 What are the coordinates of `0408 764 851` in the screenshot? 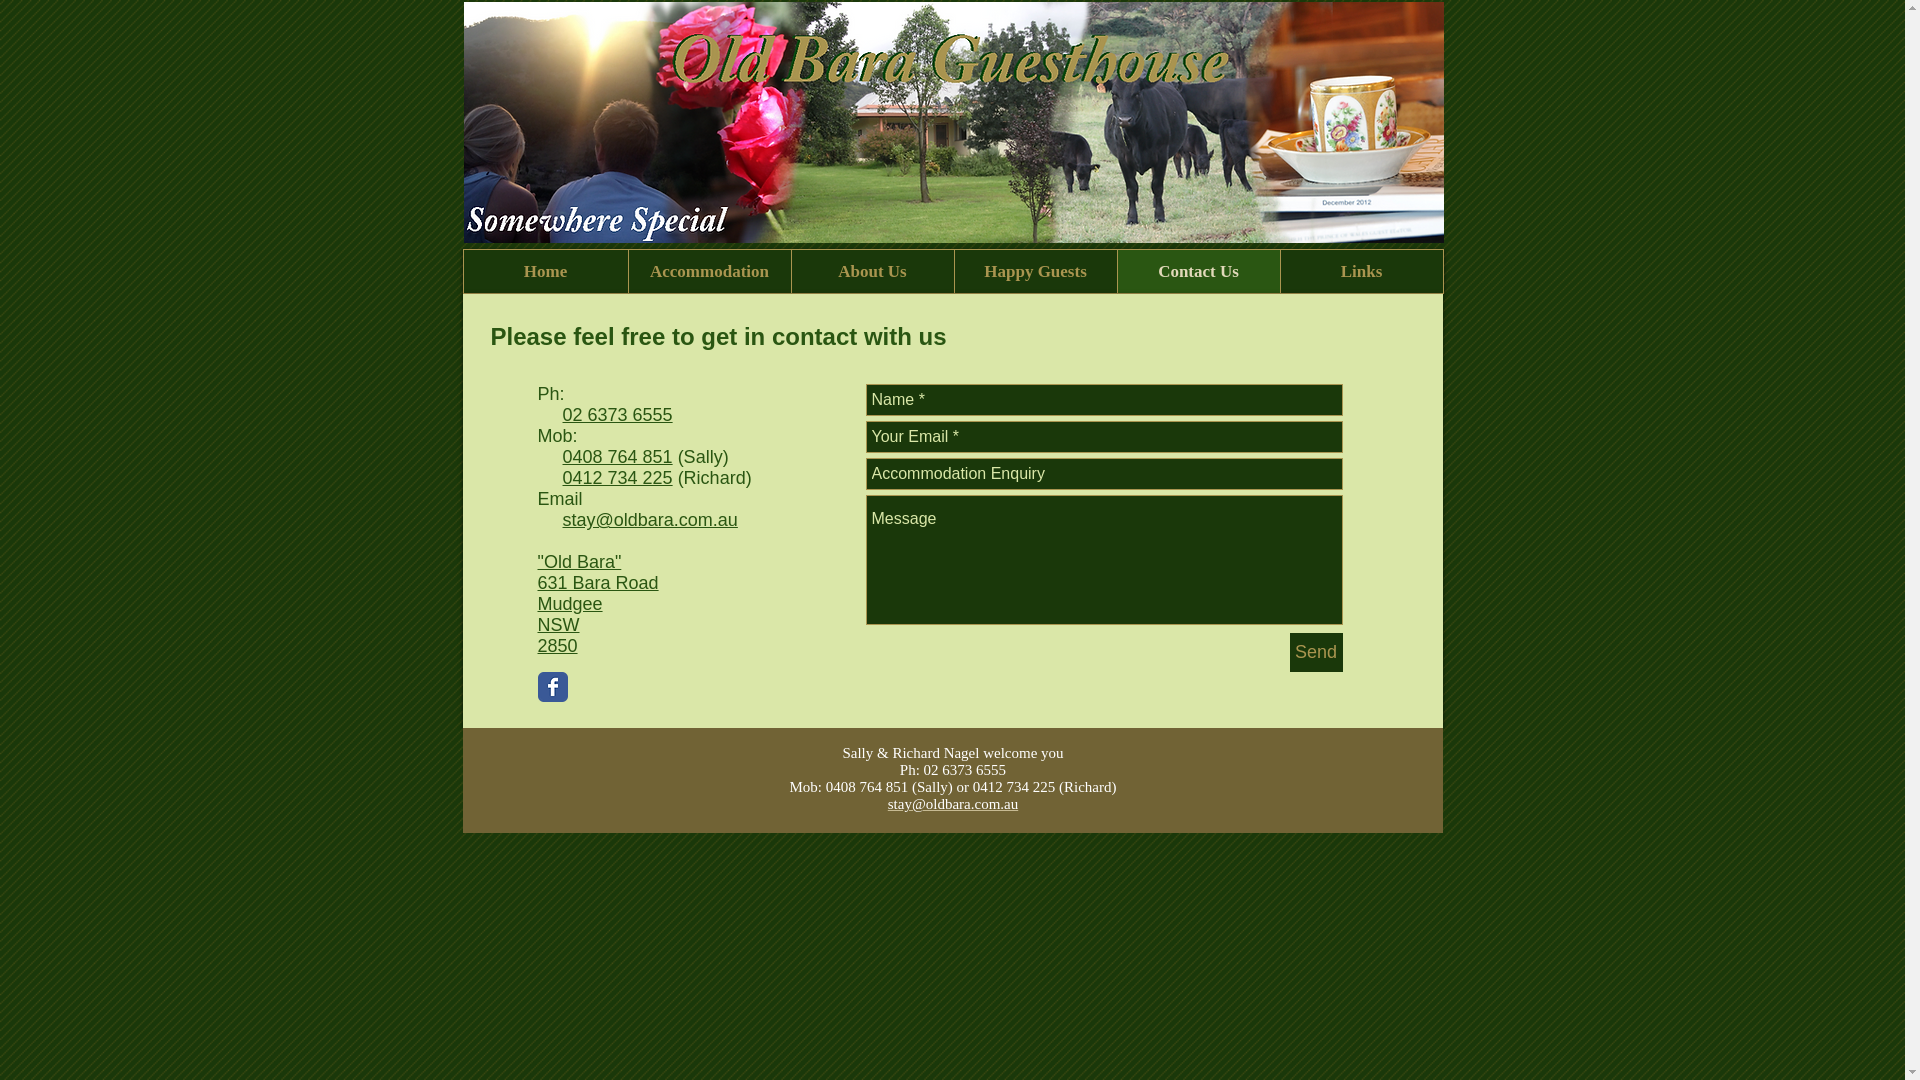 It's located at (618, 456).